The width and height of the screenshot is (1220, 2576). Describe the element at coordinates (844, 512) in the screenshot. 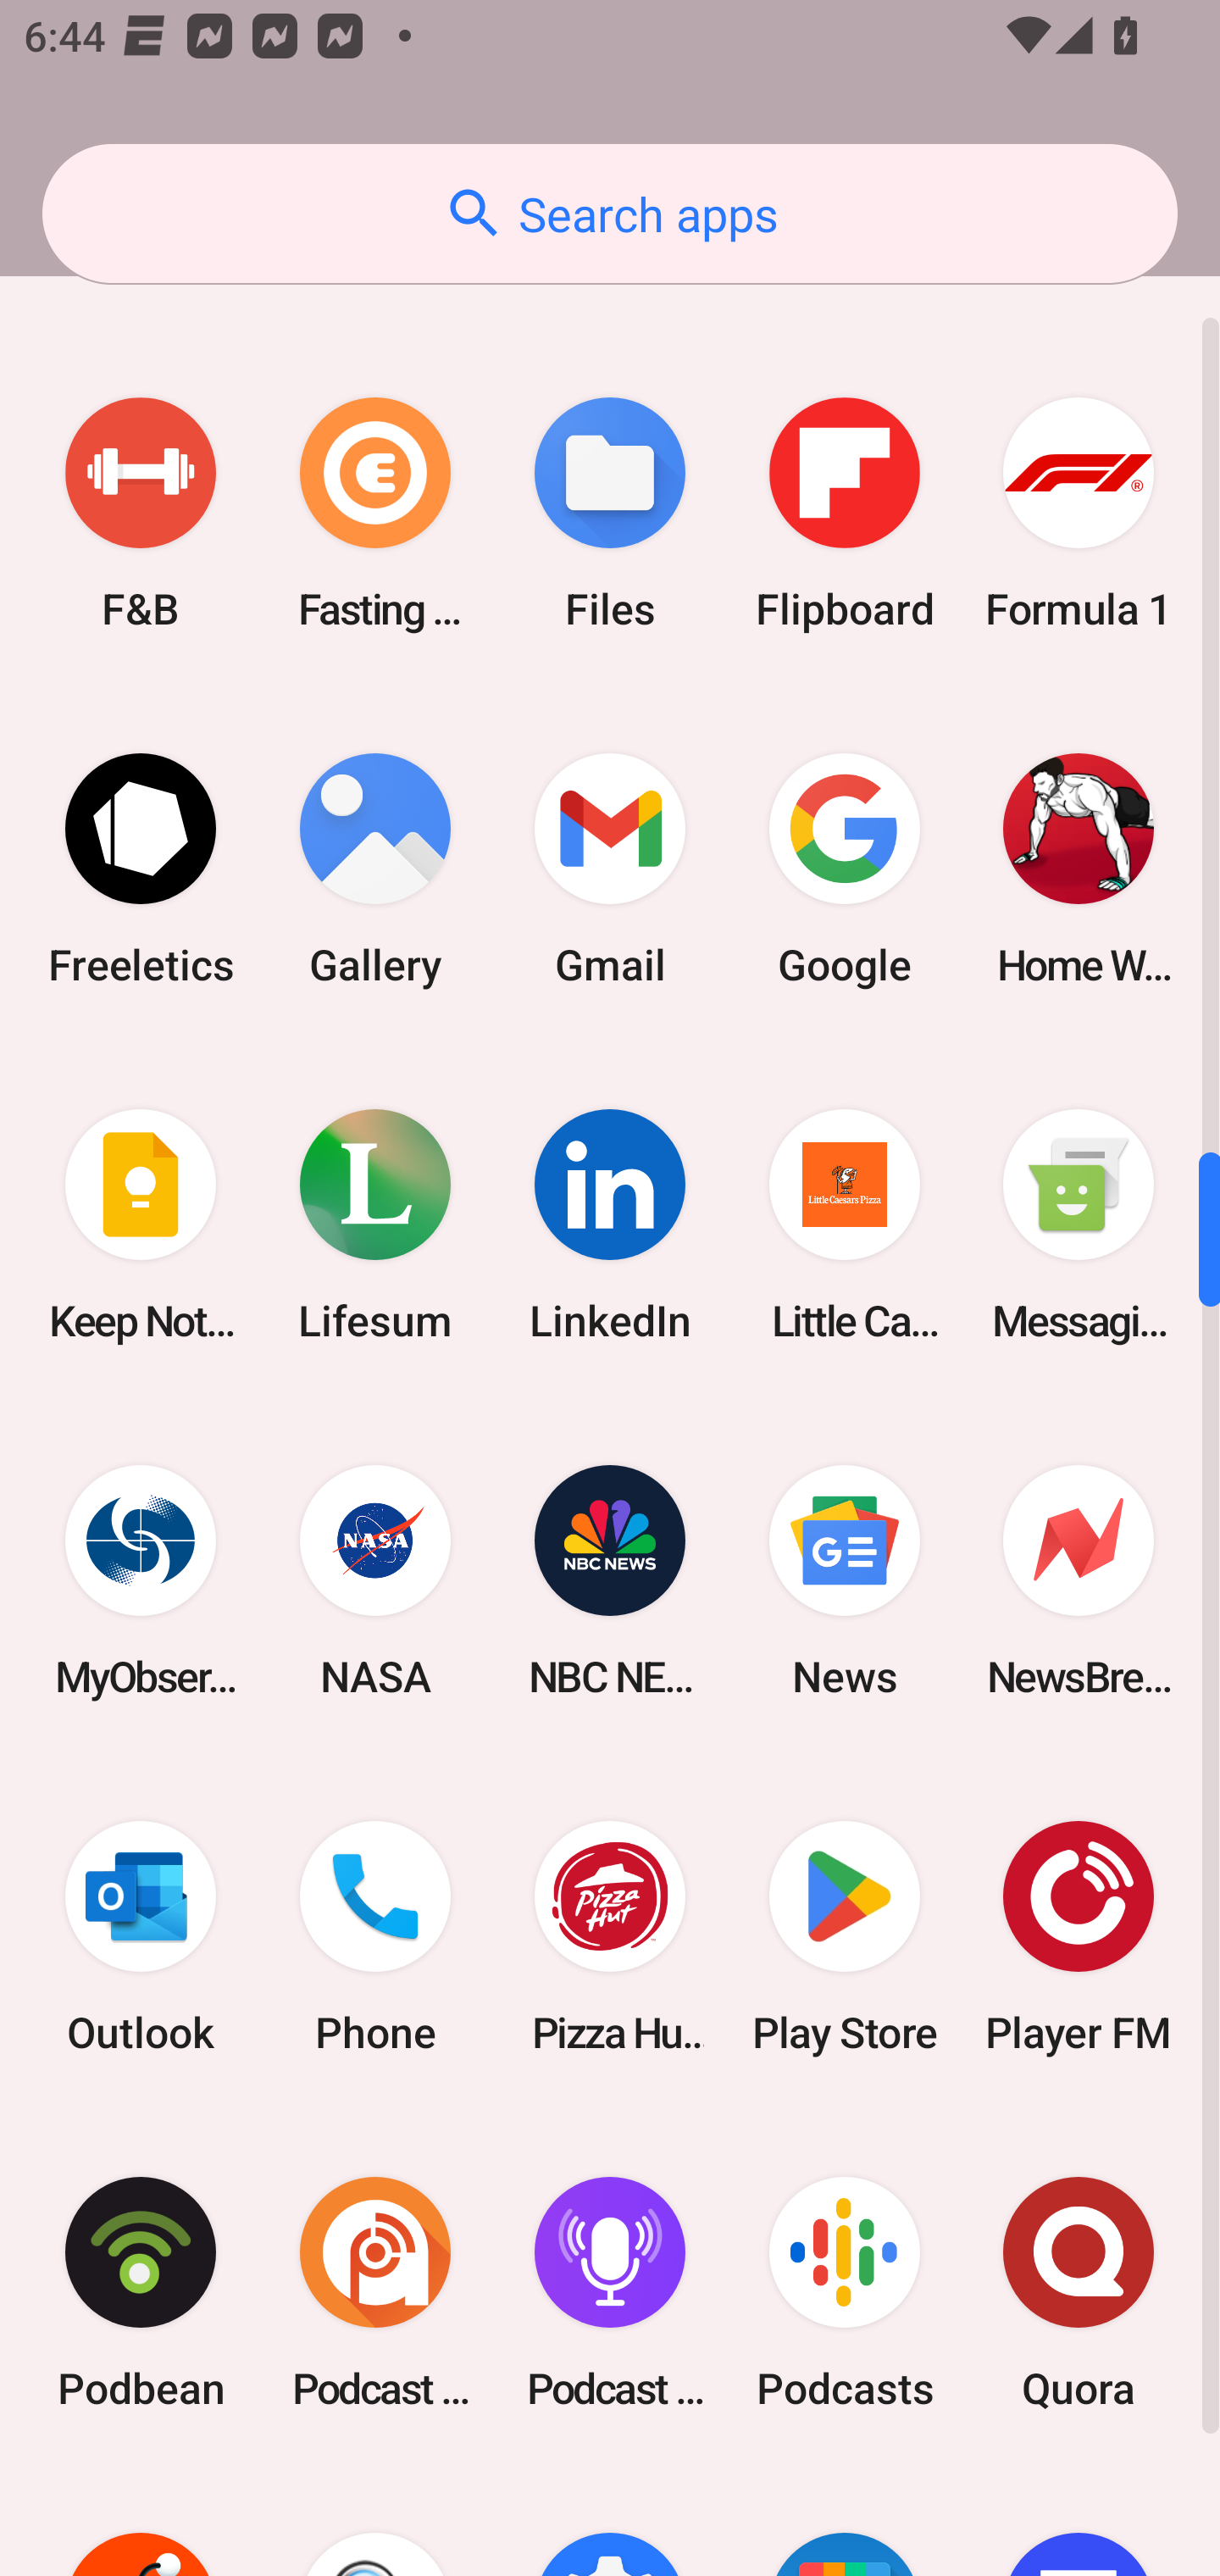

I see `Flipboard` at that location.